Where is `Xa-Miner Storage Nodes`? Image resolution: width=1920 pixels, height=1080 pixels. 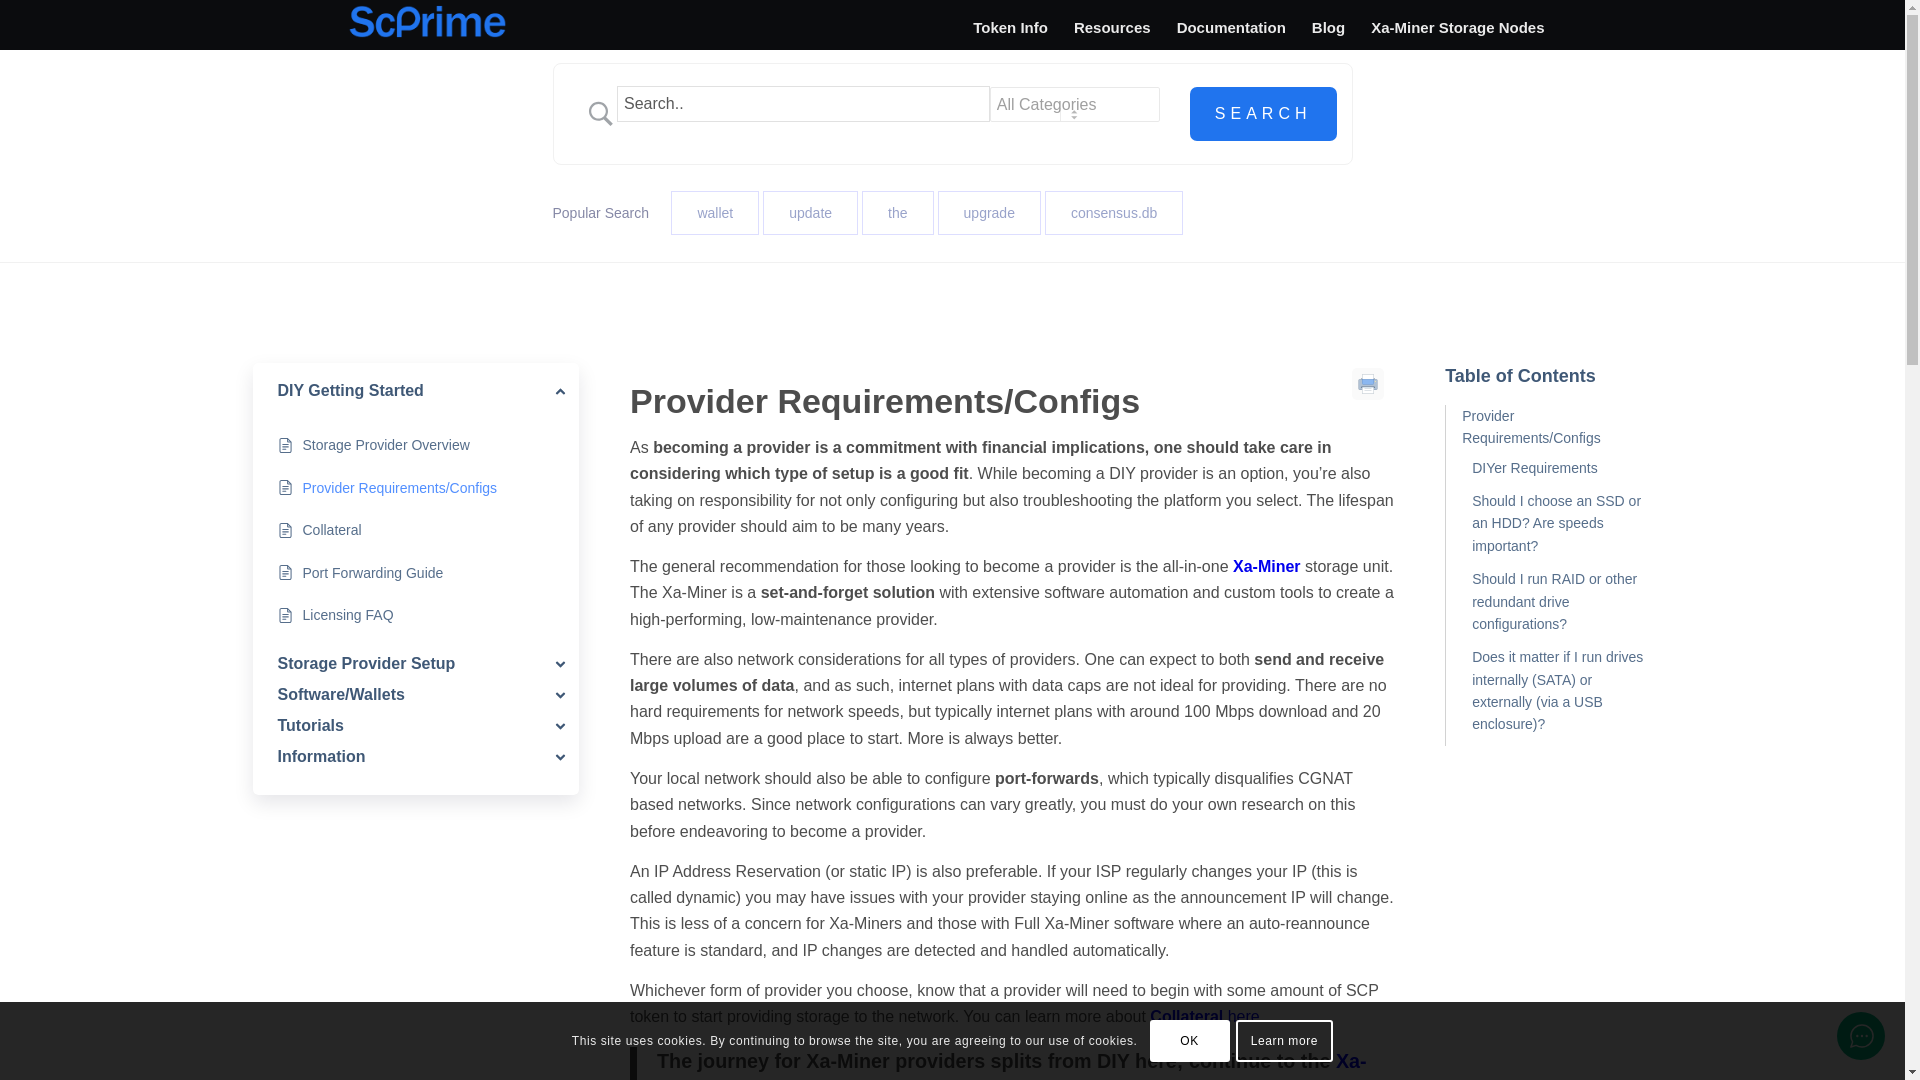 Xa-Miner Storage Nodes is located at coordinates (1457, 27).